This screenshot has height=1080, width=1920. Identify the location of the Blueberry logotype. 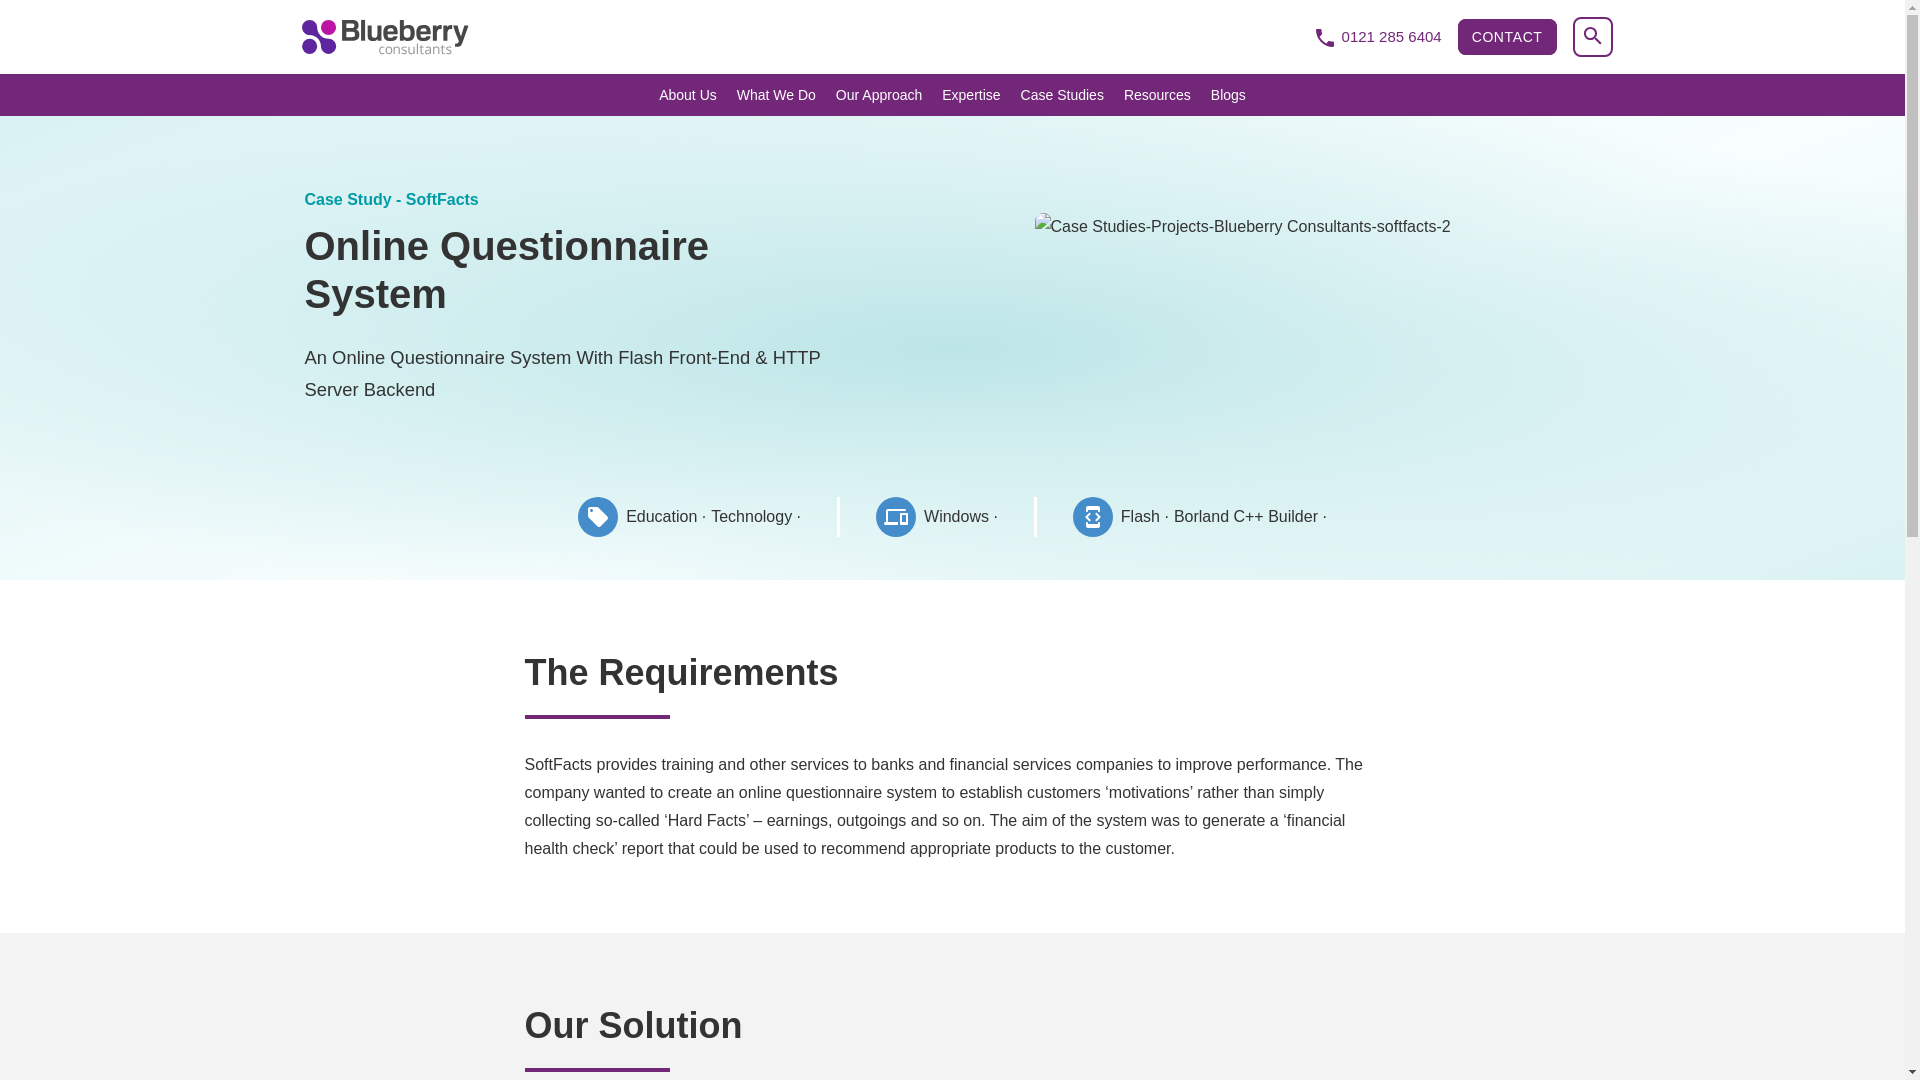
(384, 37).